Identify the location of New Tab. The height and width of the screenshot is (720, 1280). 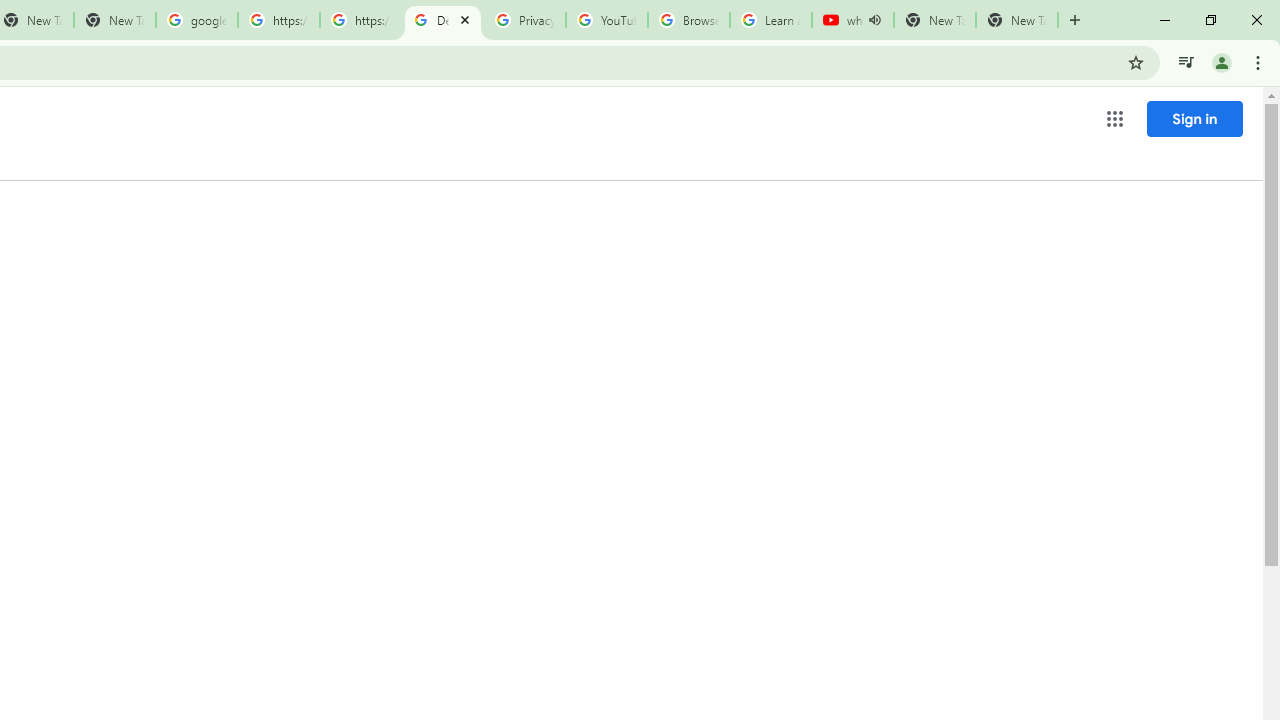
(1016, 20).